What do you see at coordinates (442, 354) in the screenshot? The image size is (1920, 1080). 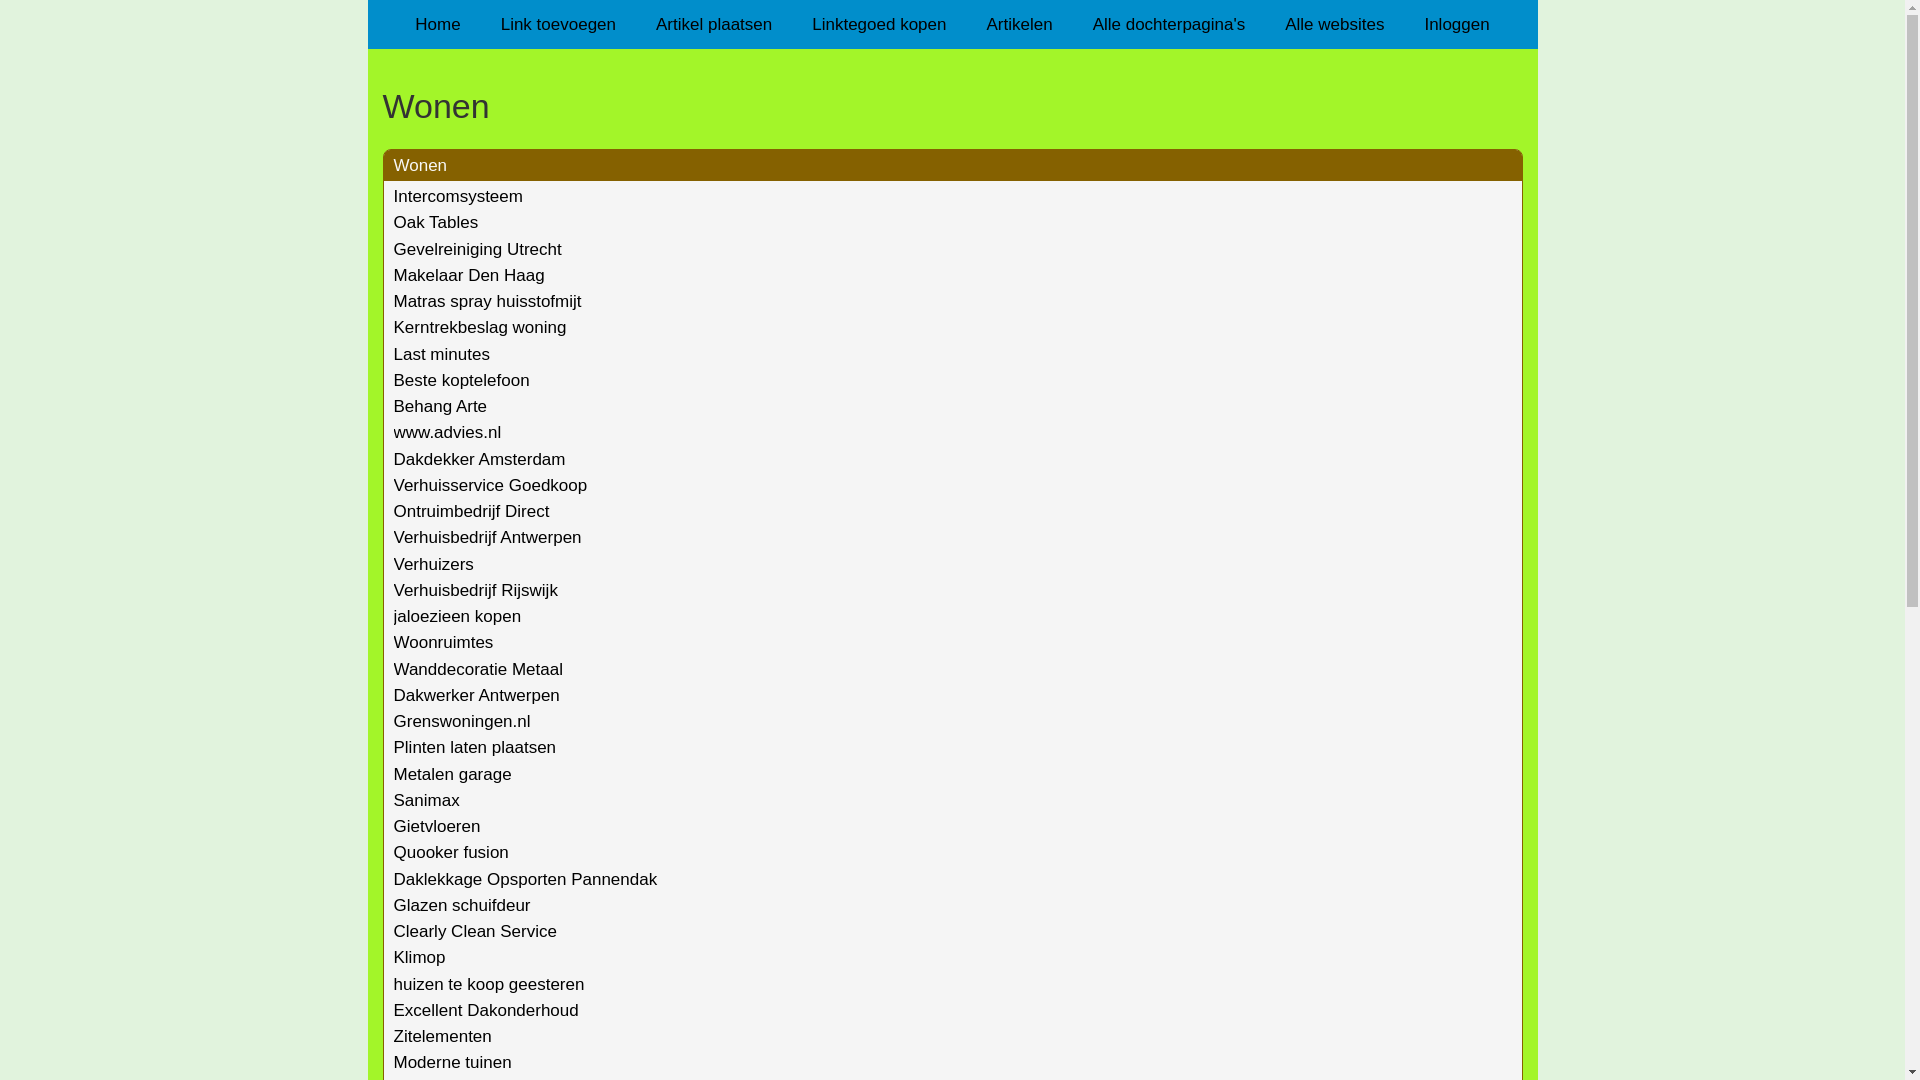 I see `Last minutes` at bounding box center [442, 354].